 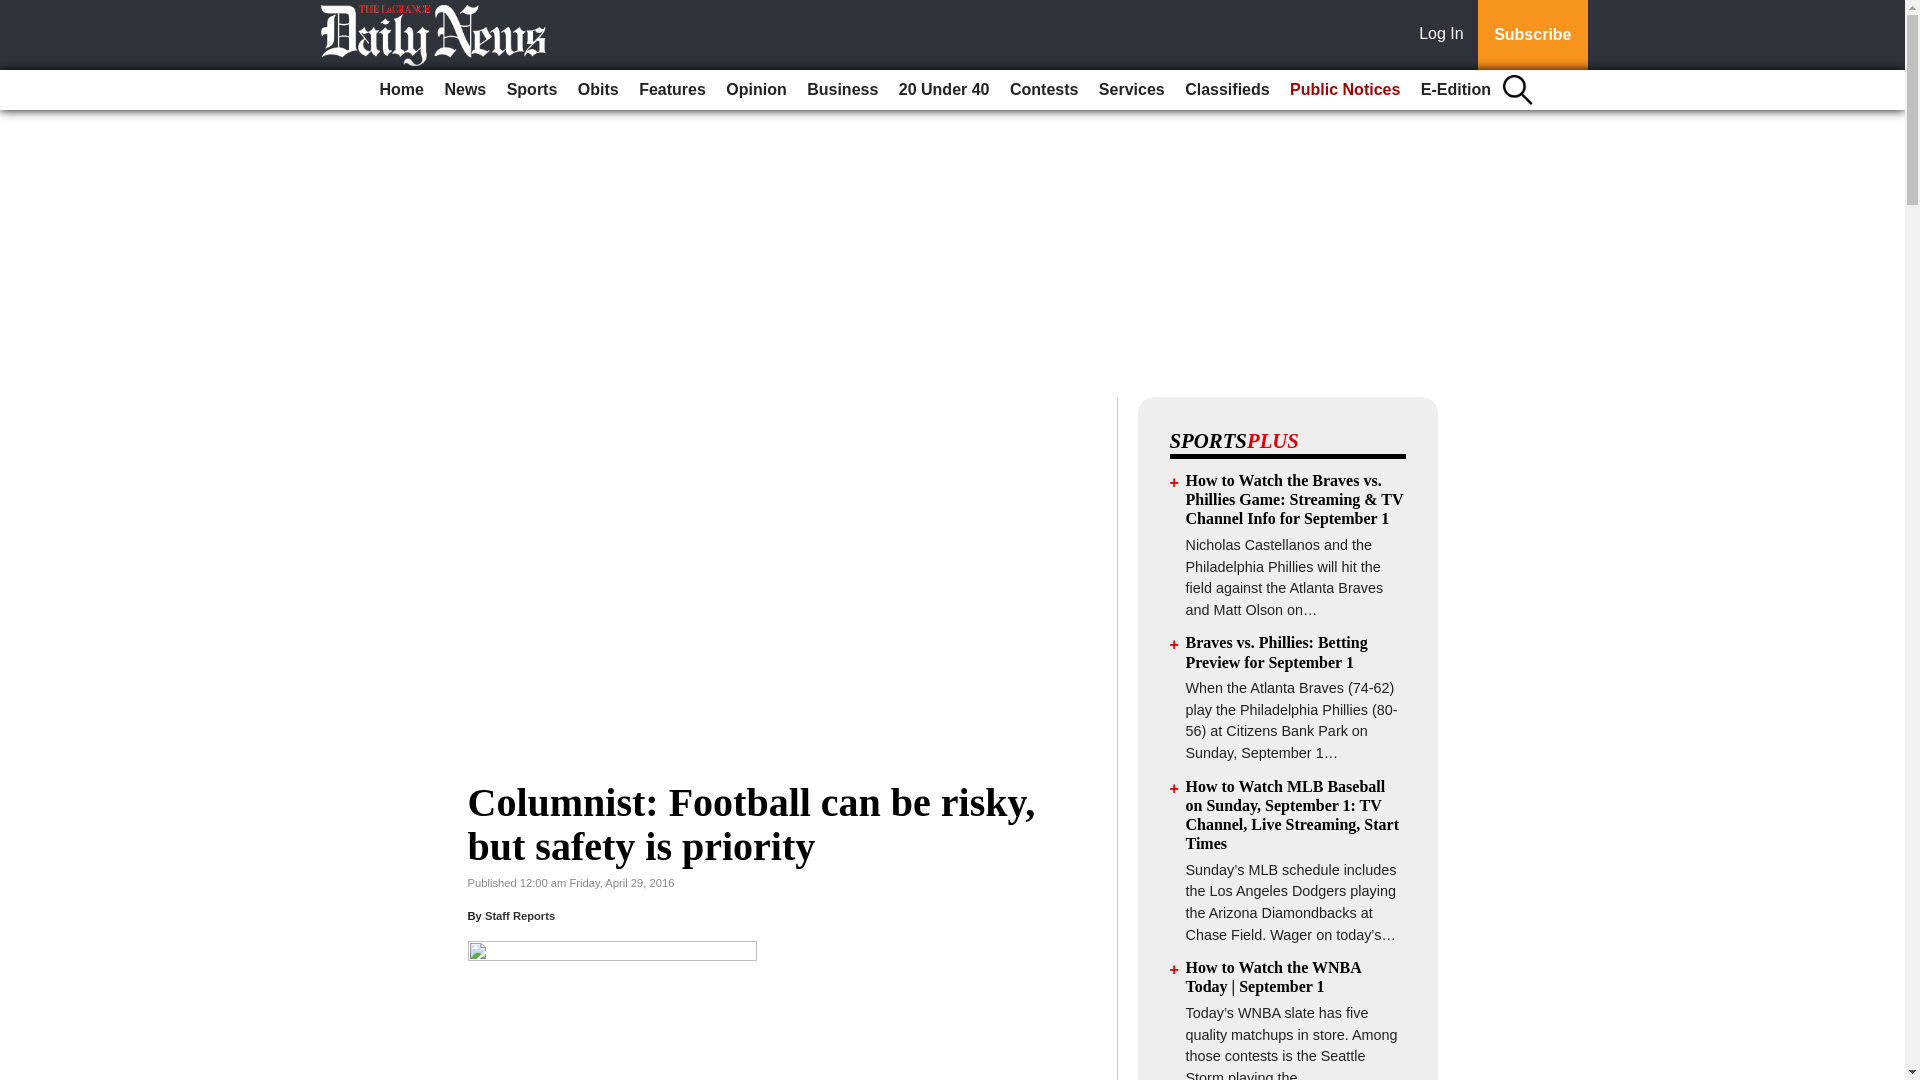 What do you see at coordinates (1344, 90) in the screenshot?
I see `Public Notices` at bounding box center [1344, 90].